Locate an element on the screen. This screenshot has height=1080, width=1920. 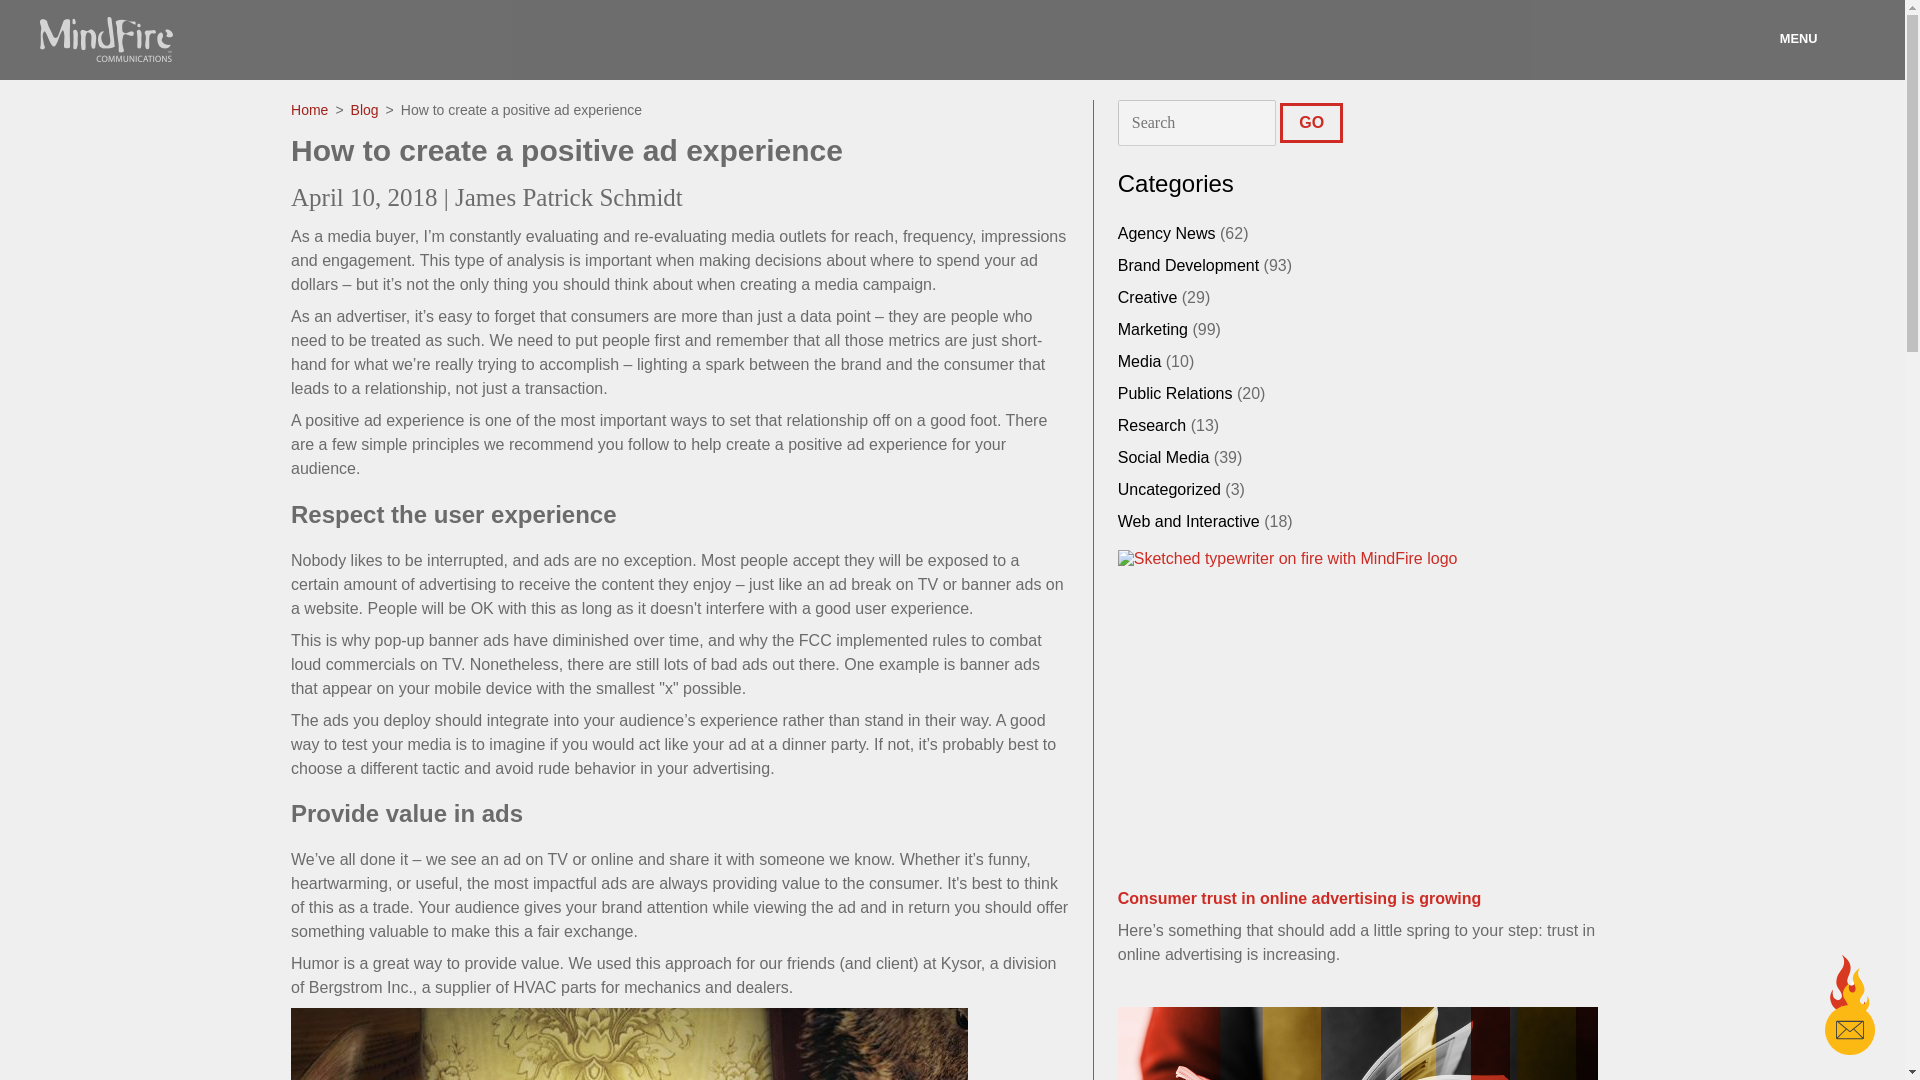
Agency News is located at coordinates (1166, 232).